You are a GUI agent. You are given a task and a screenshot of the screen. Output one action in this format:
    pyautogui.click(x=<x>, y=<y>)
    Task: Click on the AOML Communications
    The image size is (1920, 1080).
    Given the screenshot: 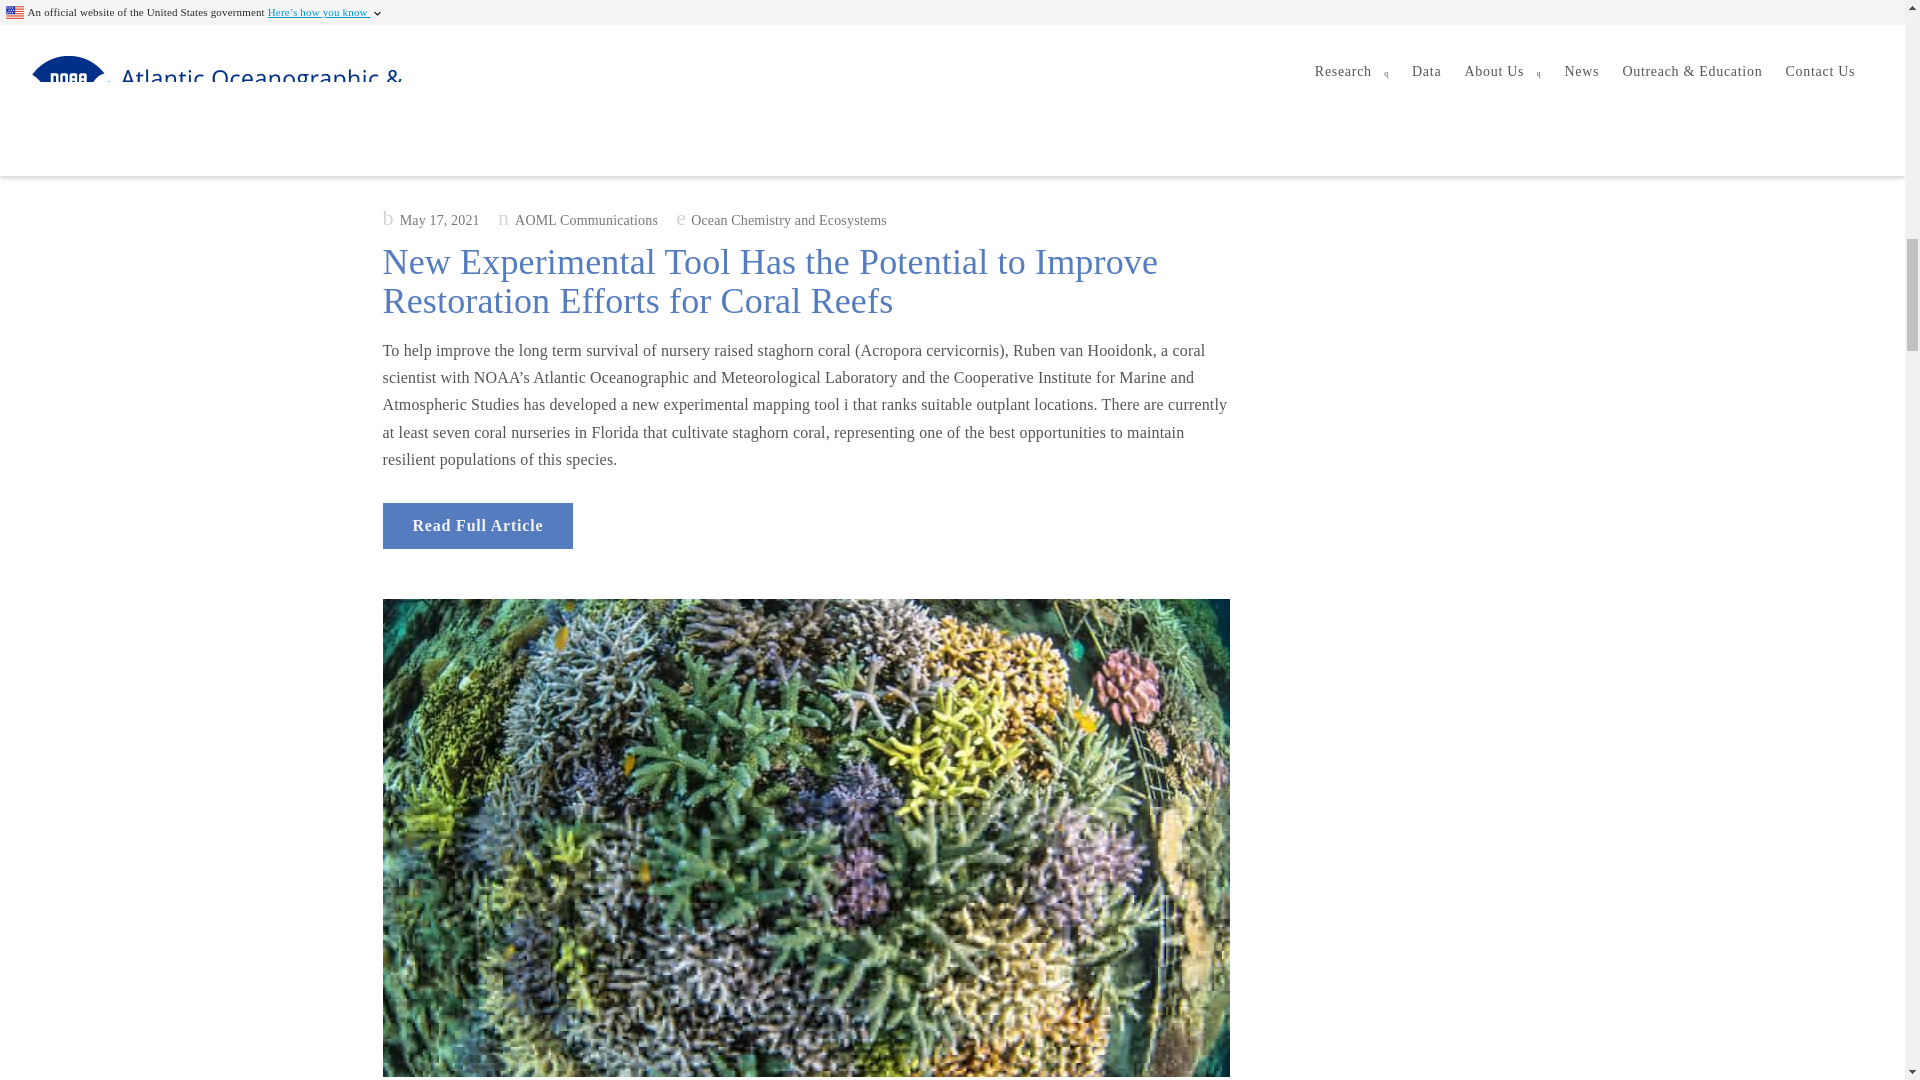 What is the action you would take?
    pyautogui.click(x=578, y=220)
    